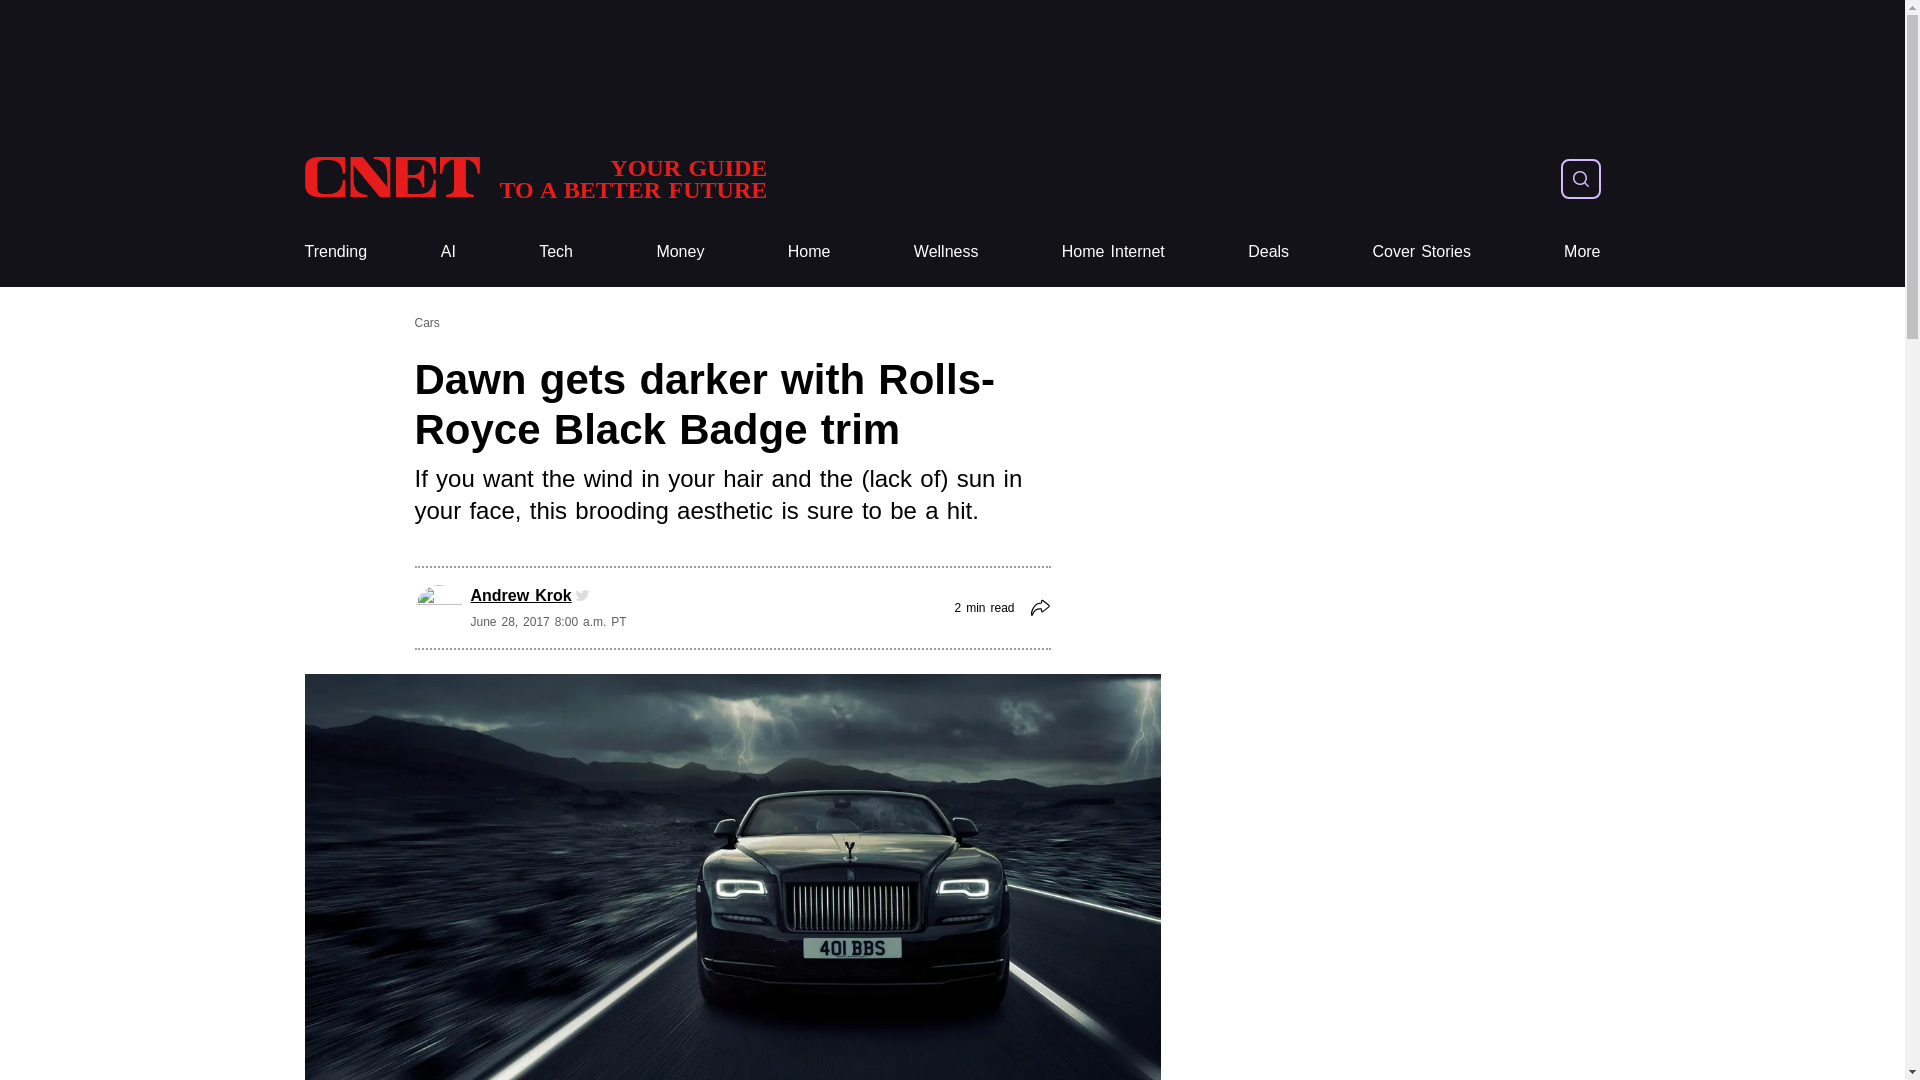 The height and width of the screenshot is (1080, 1920). Describe the element at coordinates (1113, 252) in the screenshot. I see `Home Internet` at that location.